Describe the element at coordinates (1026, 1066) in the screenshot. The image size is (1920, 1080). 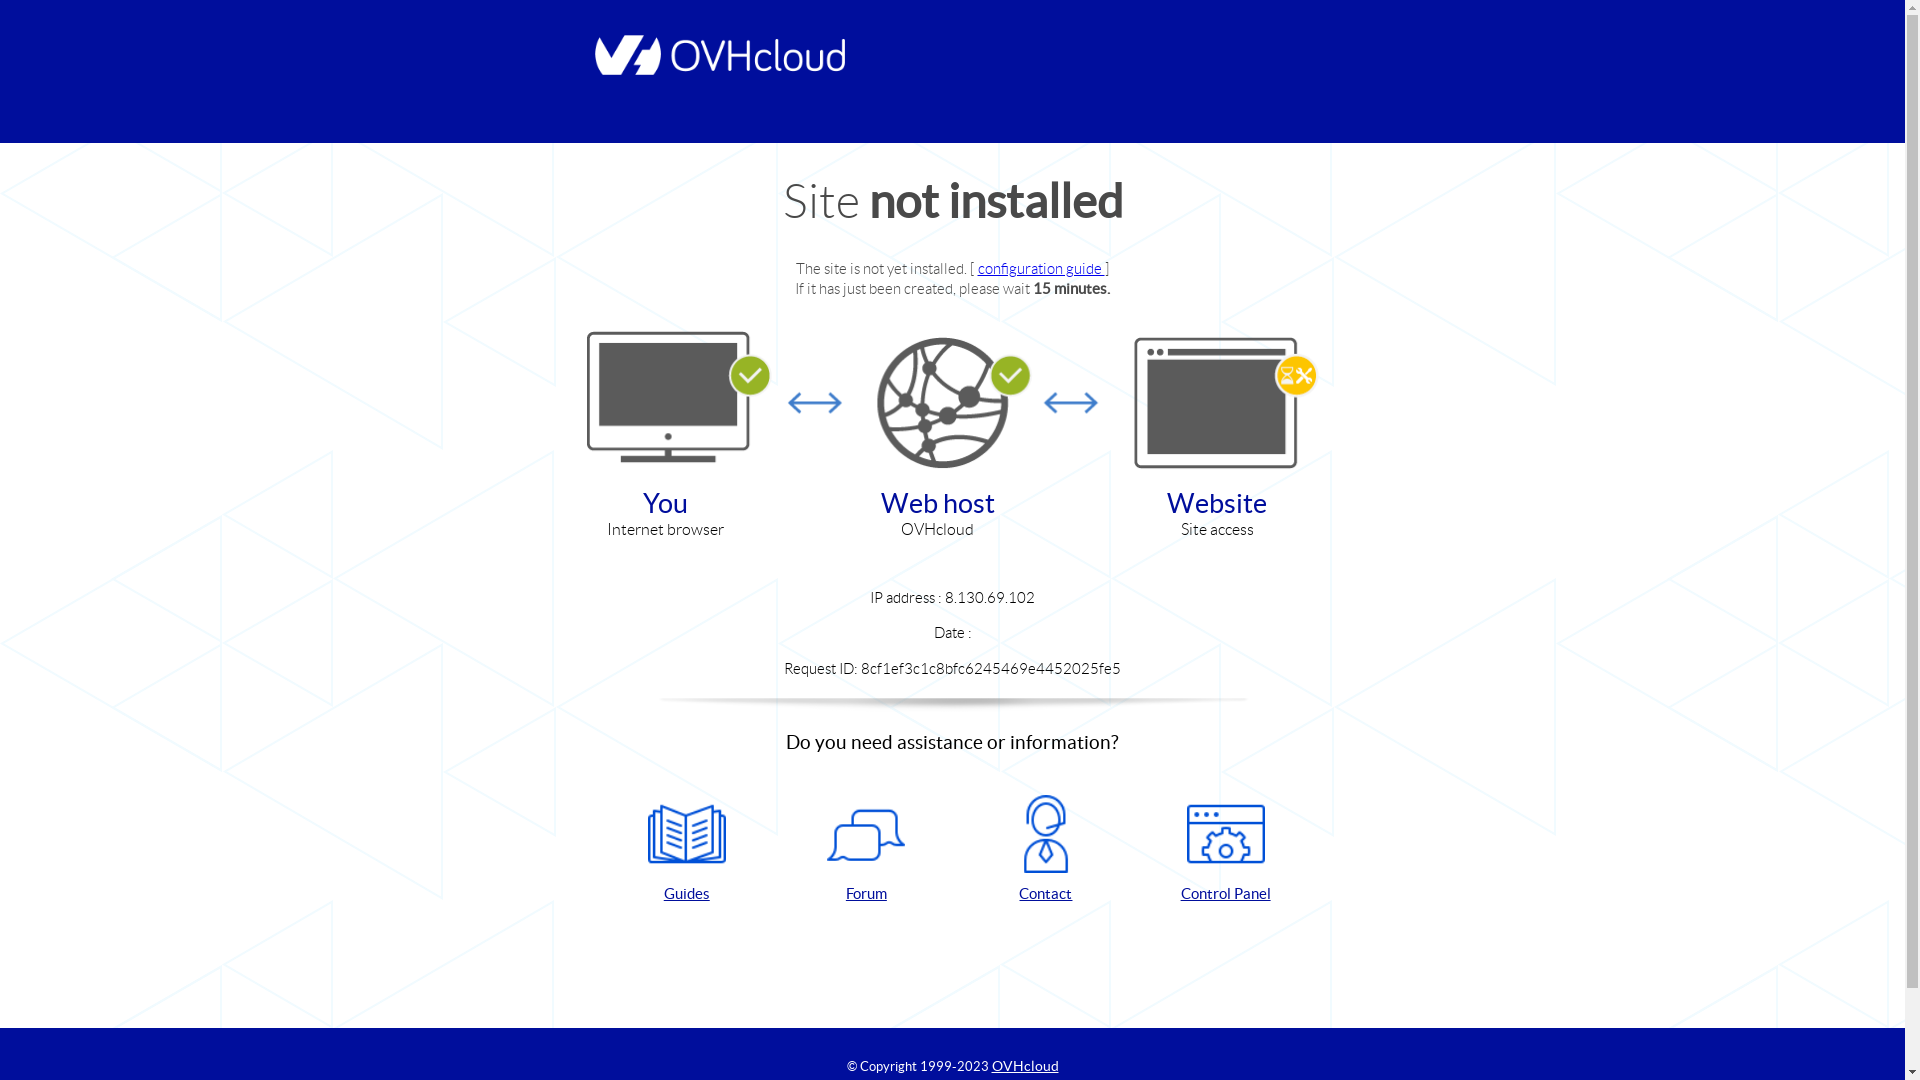
I see `OVHcloud` at that location.